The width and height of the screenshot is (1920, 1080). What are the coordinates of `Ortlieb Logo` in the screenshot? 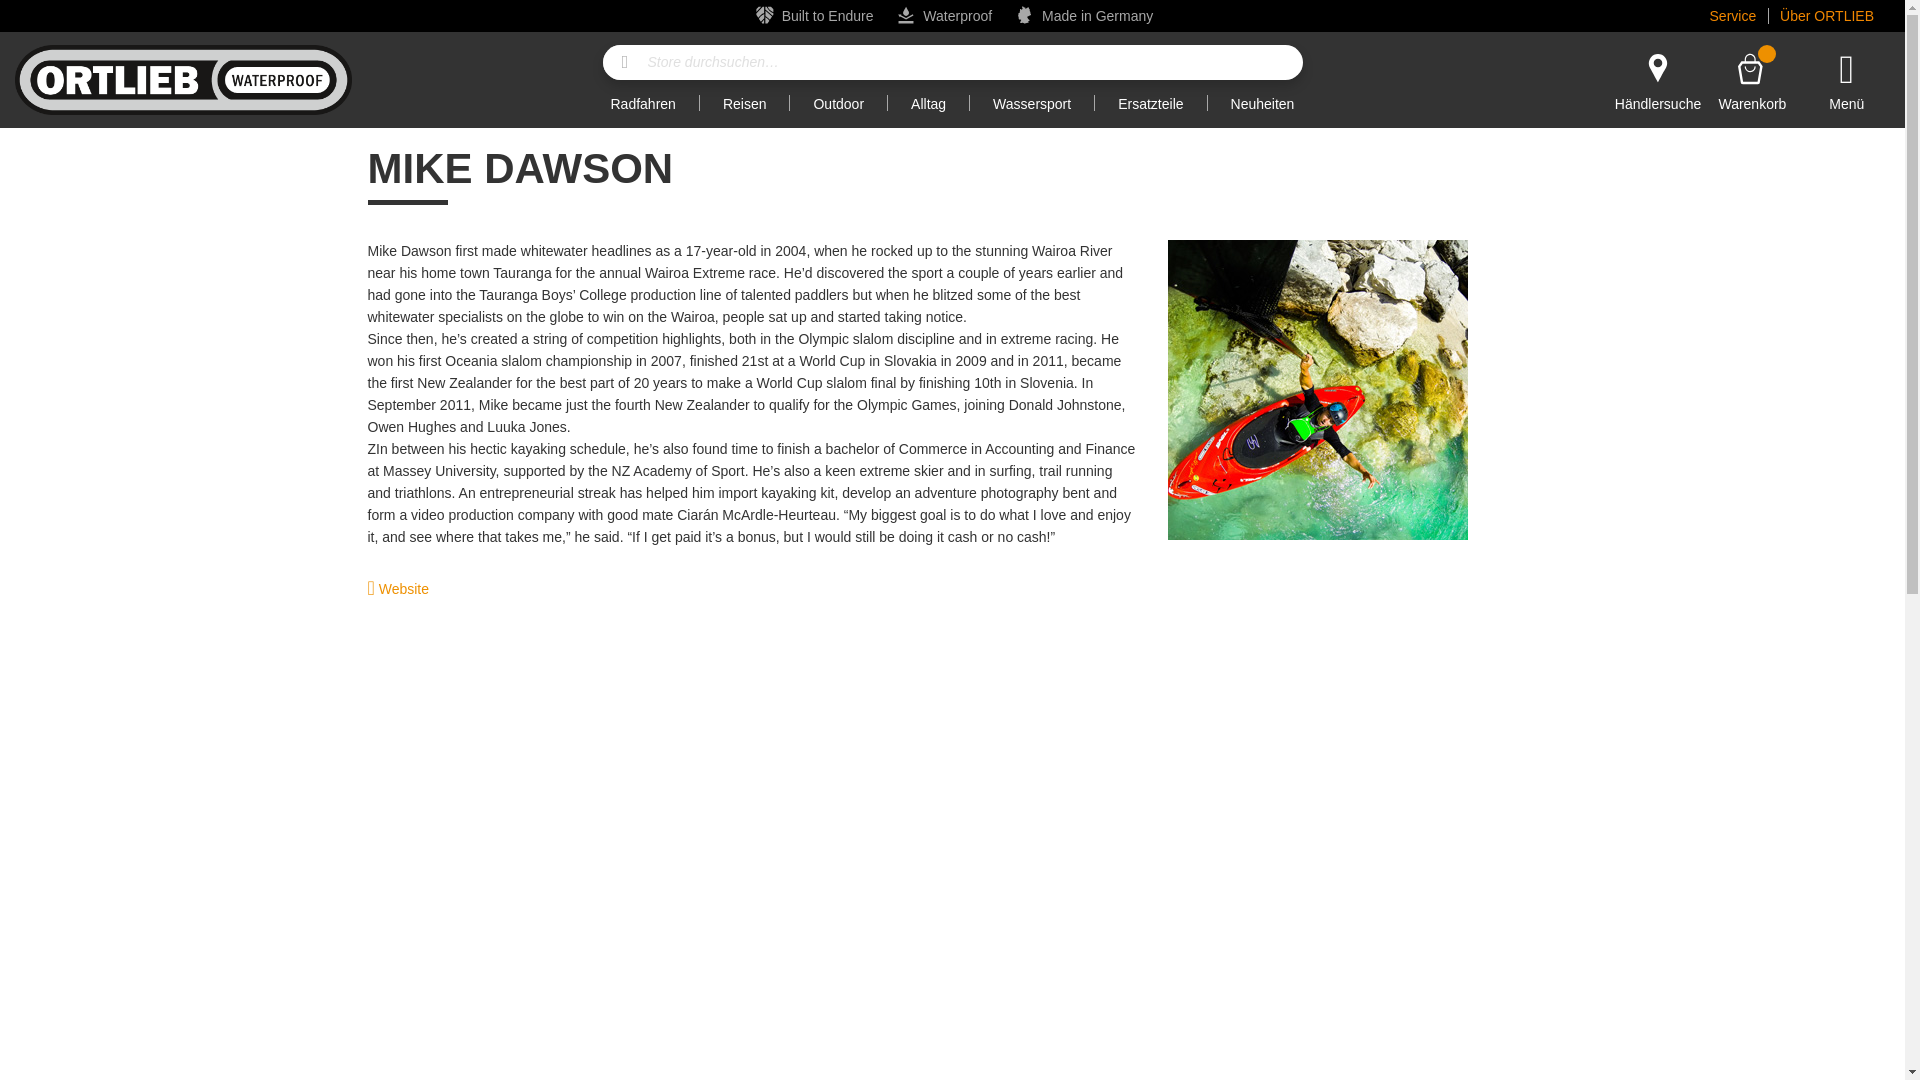 It's located at (1726, 16).